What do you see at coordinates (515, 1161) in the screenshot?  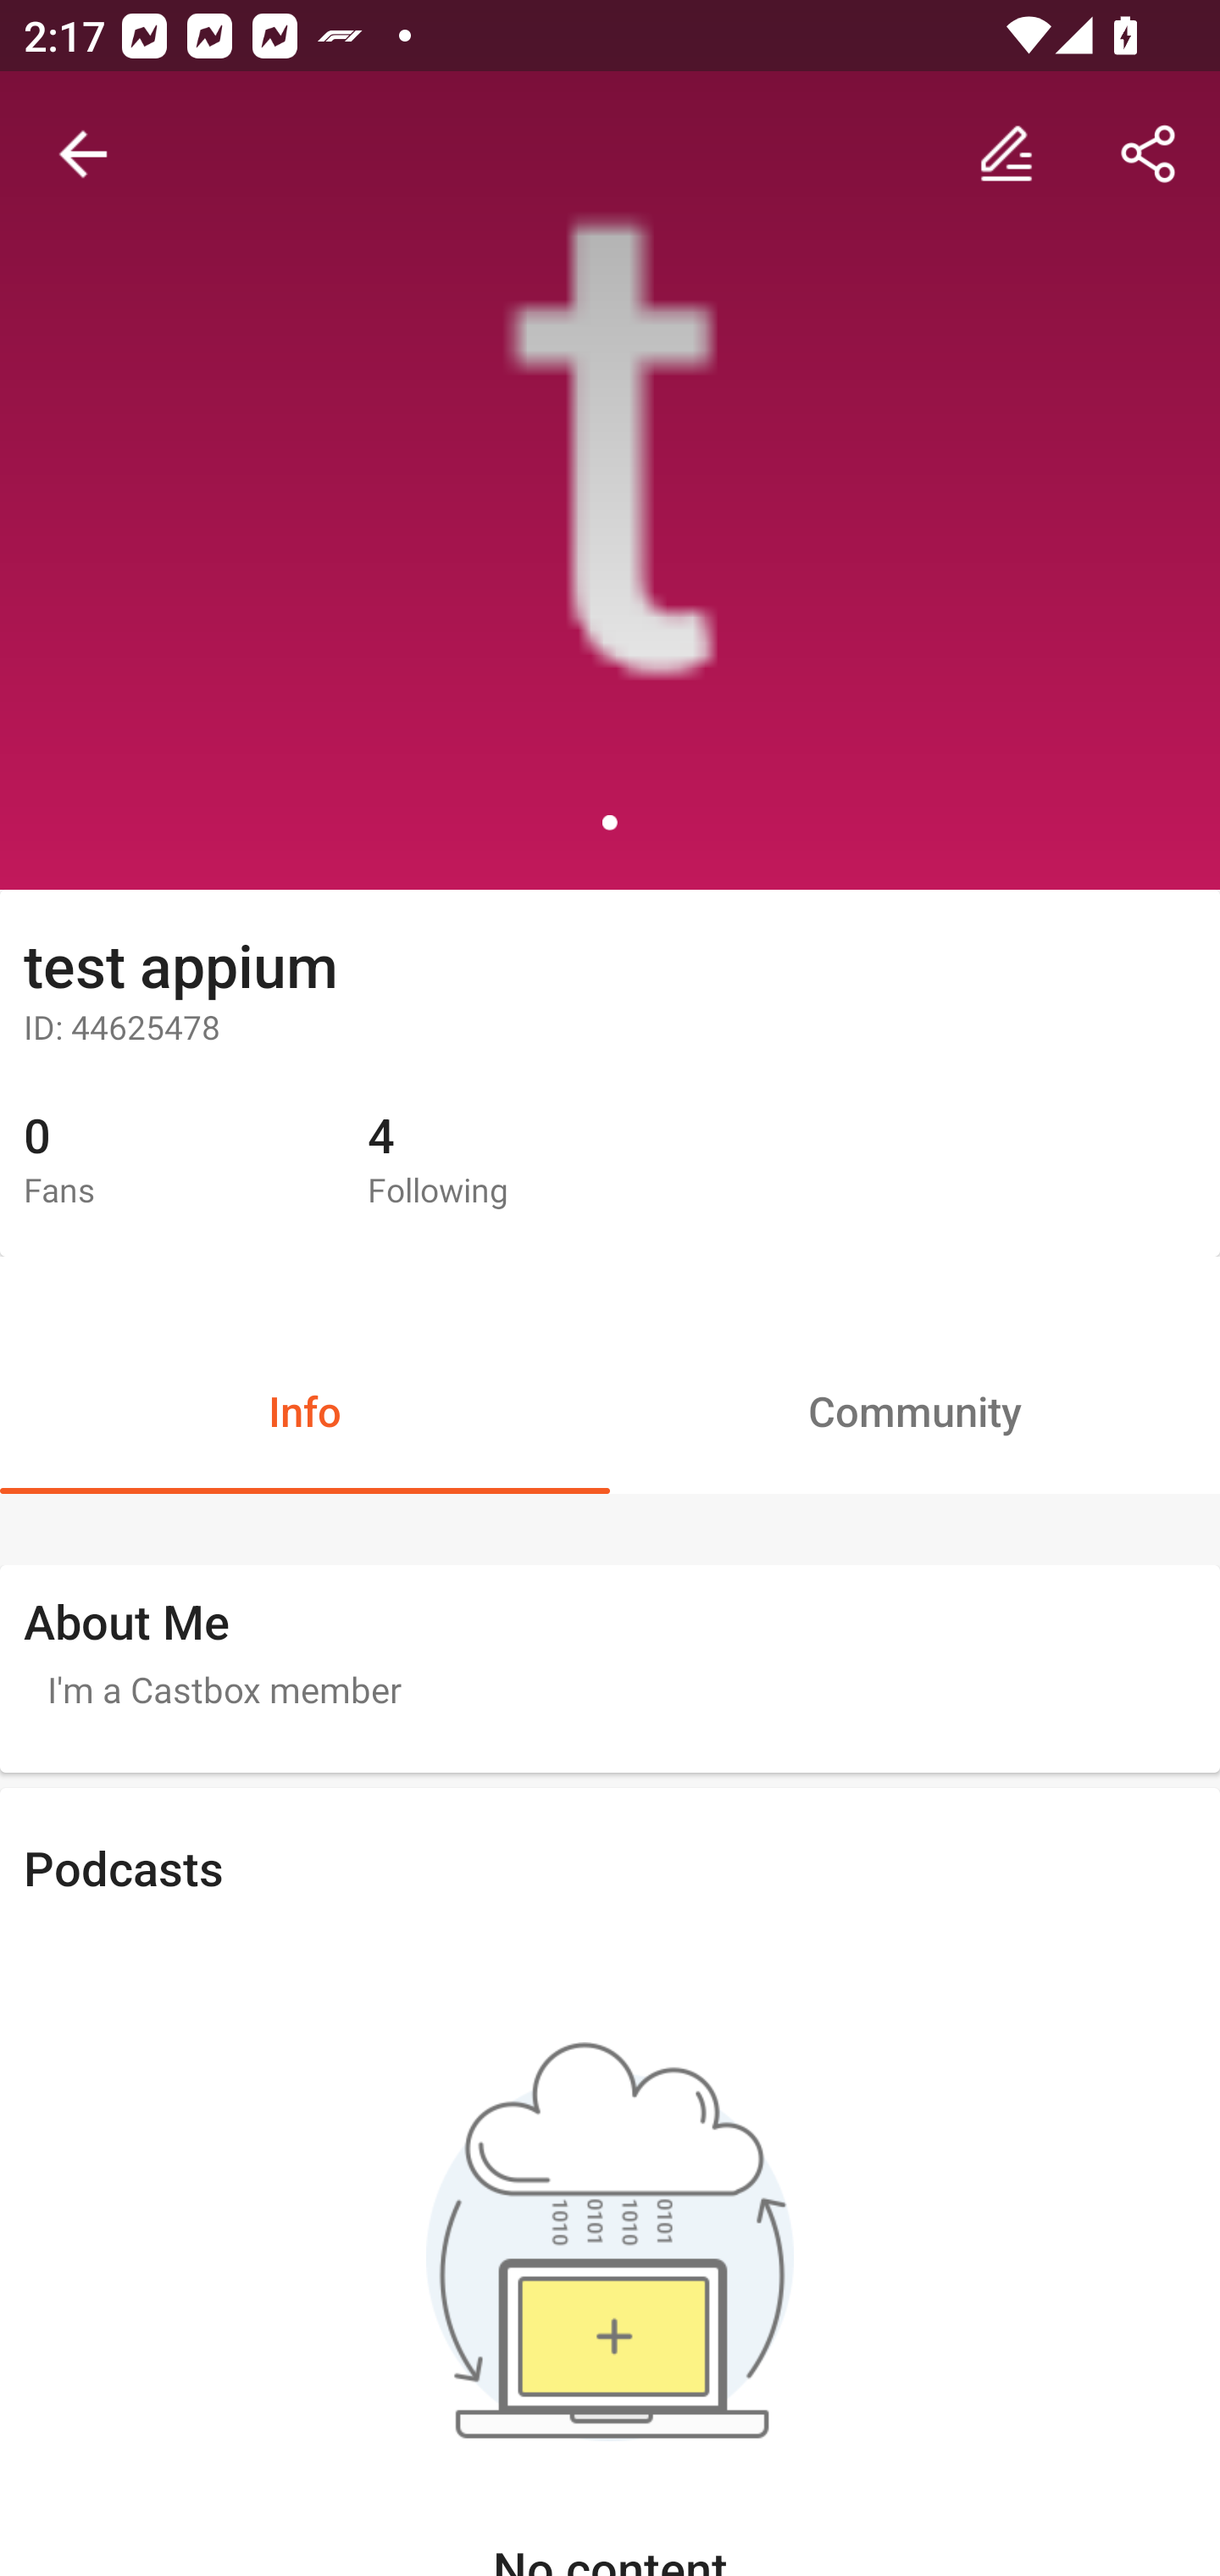 I see `4 Following` at bounding box center [515, 1161].